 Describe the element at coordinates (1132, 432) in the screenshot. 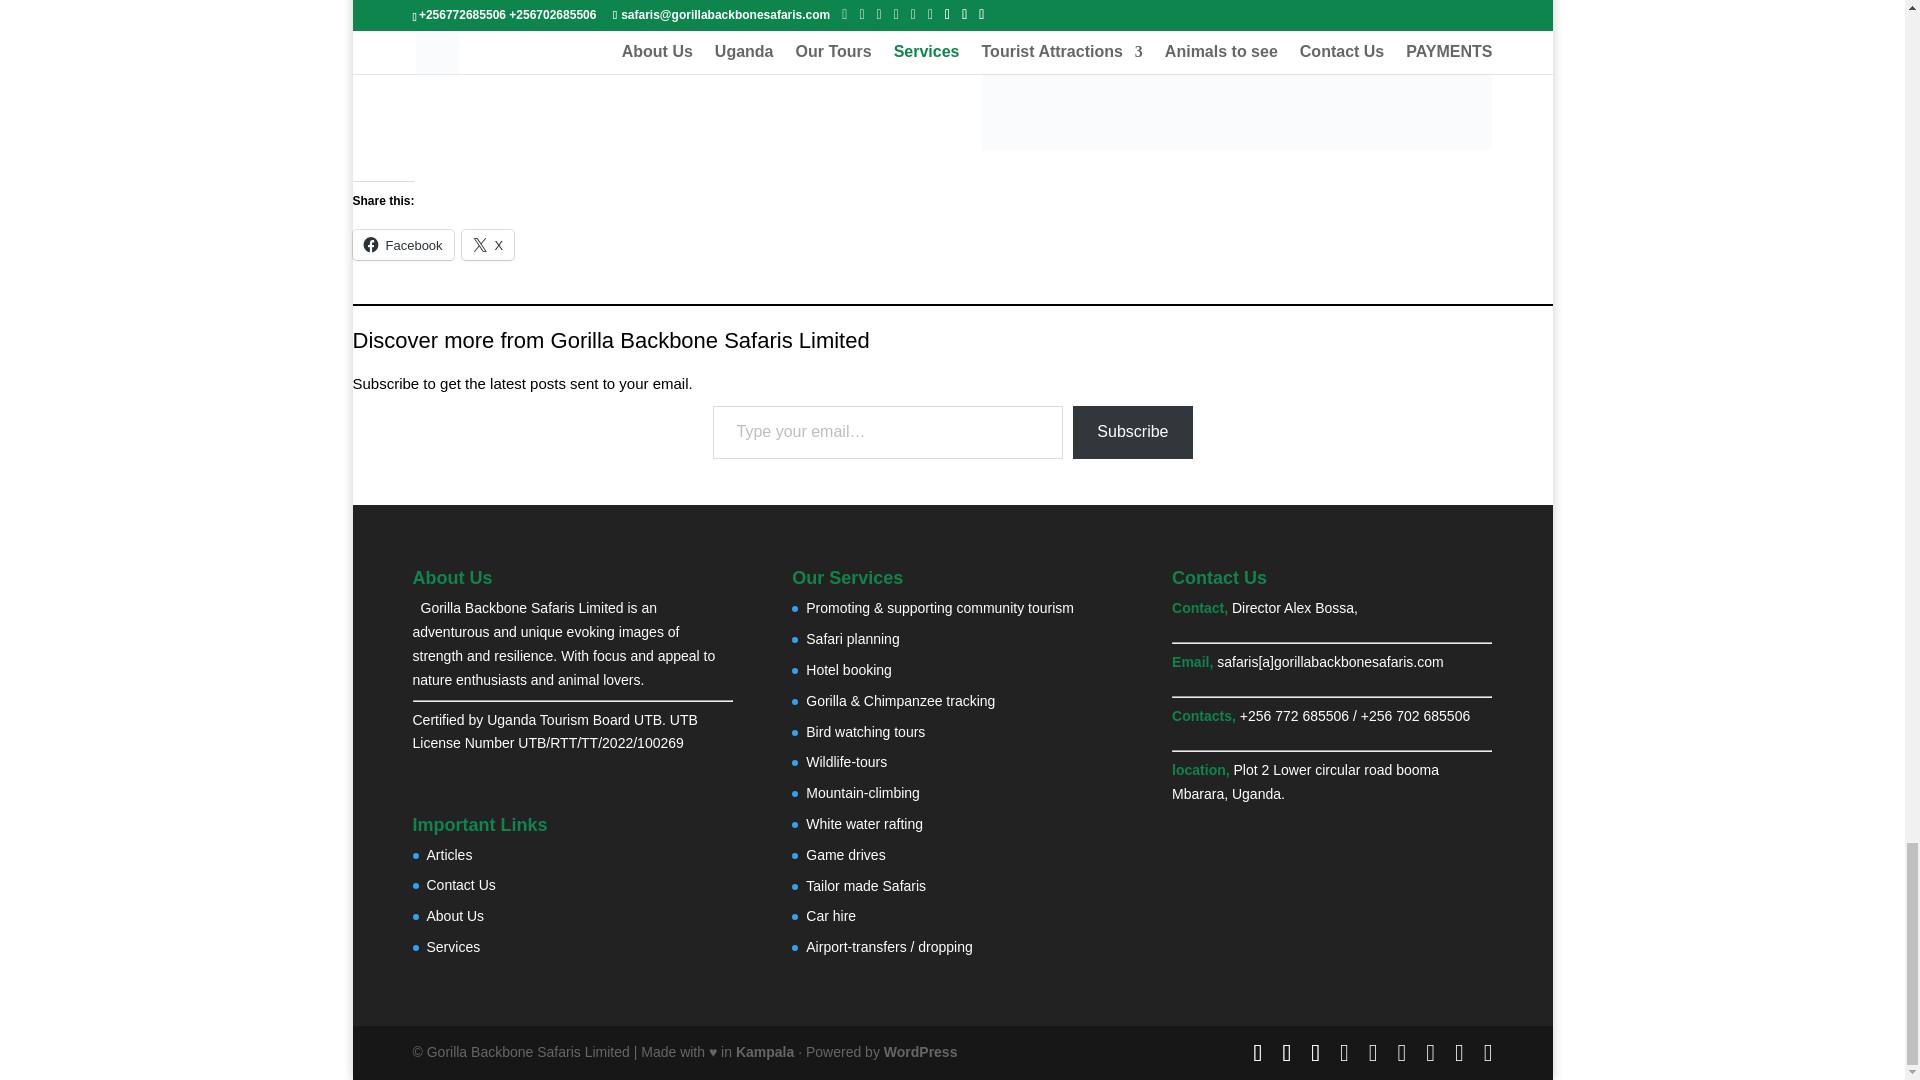

I see `Subscribe` at that location.